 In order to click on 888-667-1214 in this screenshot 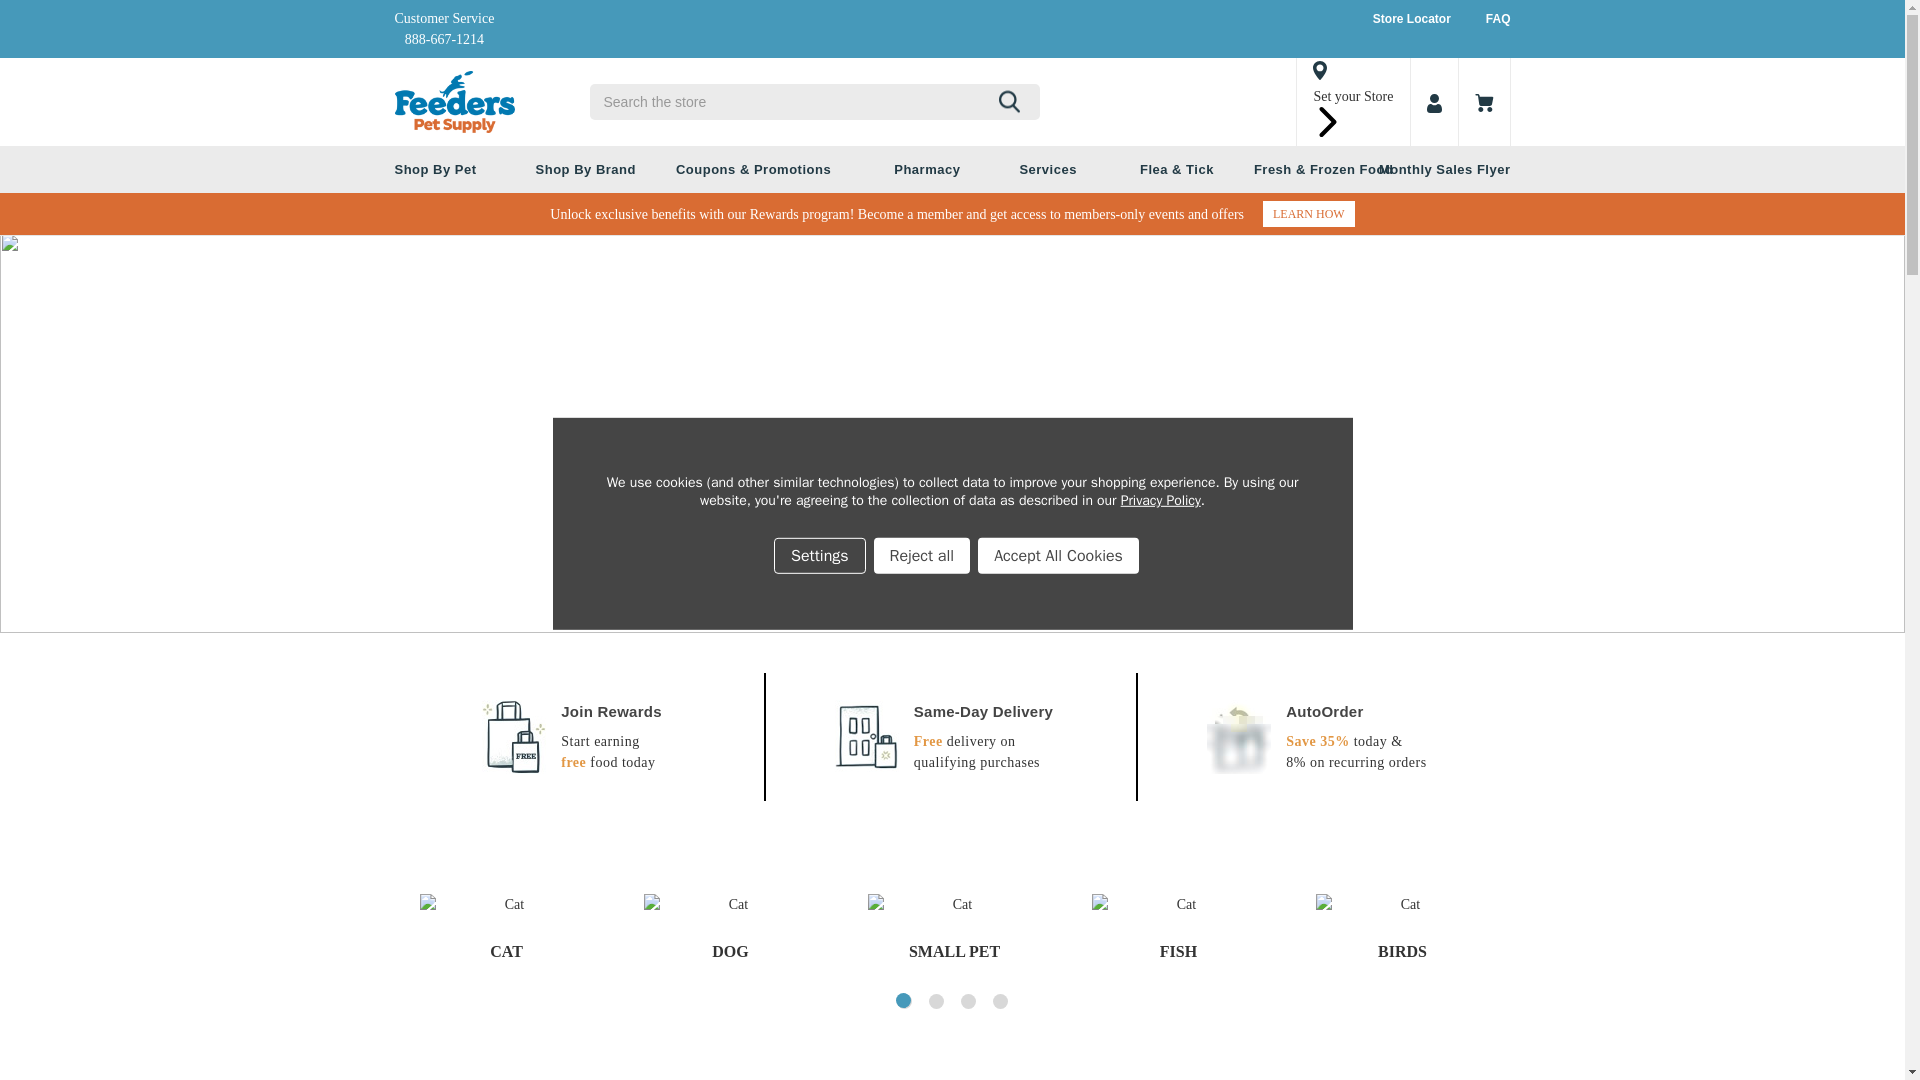, I will do `click(444, 40)`.